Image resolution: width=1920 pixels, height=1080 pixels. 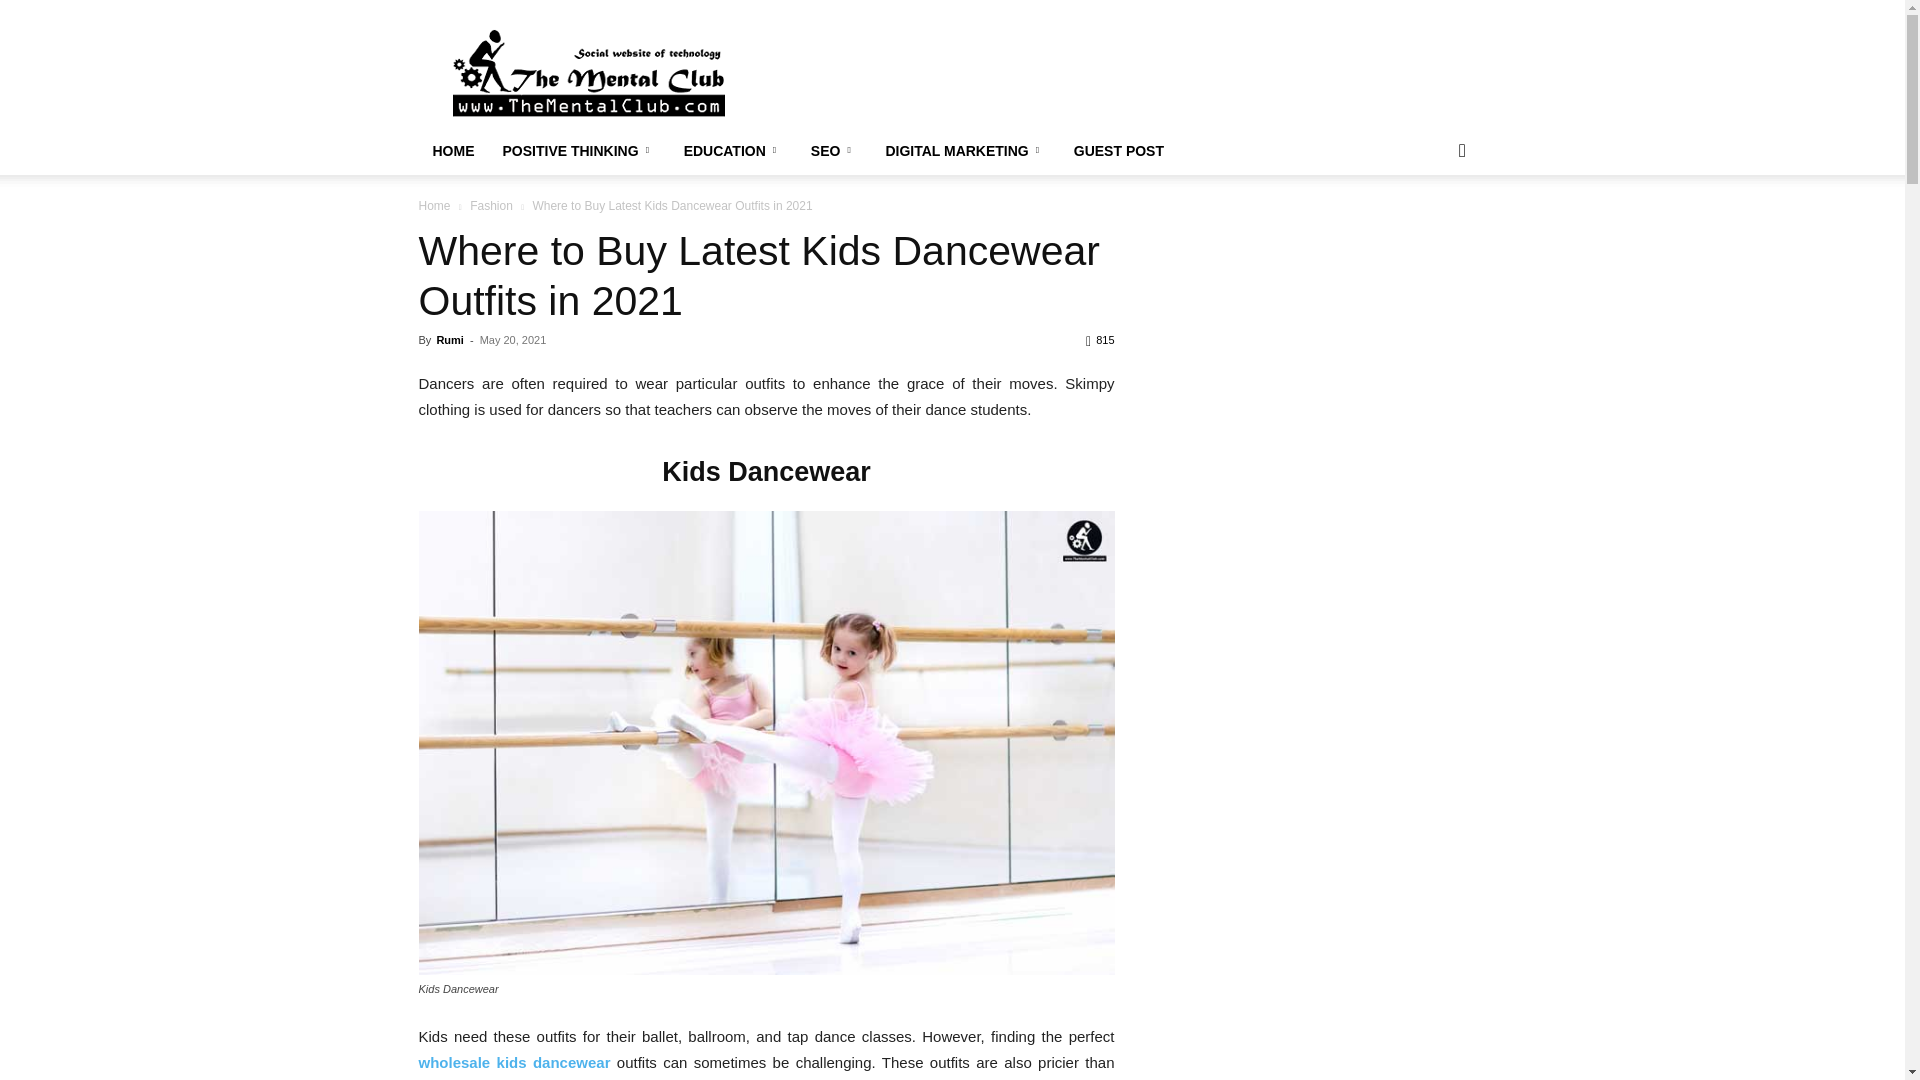 I want to click on POSITIVE THINKING, so click(x=578, y=150).